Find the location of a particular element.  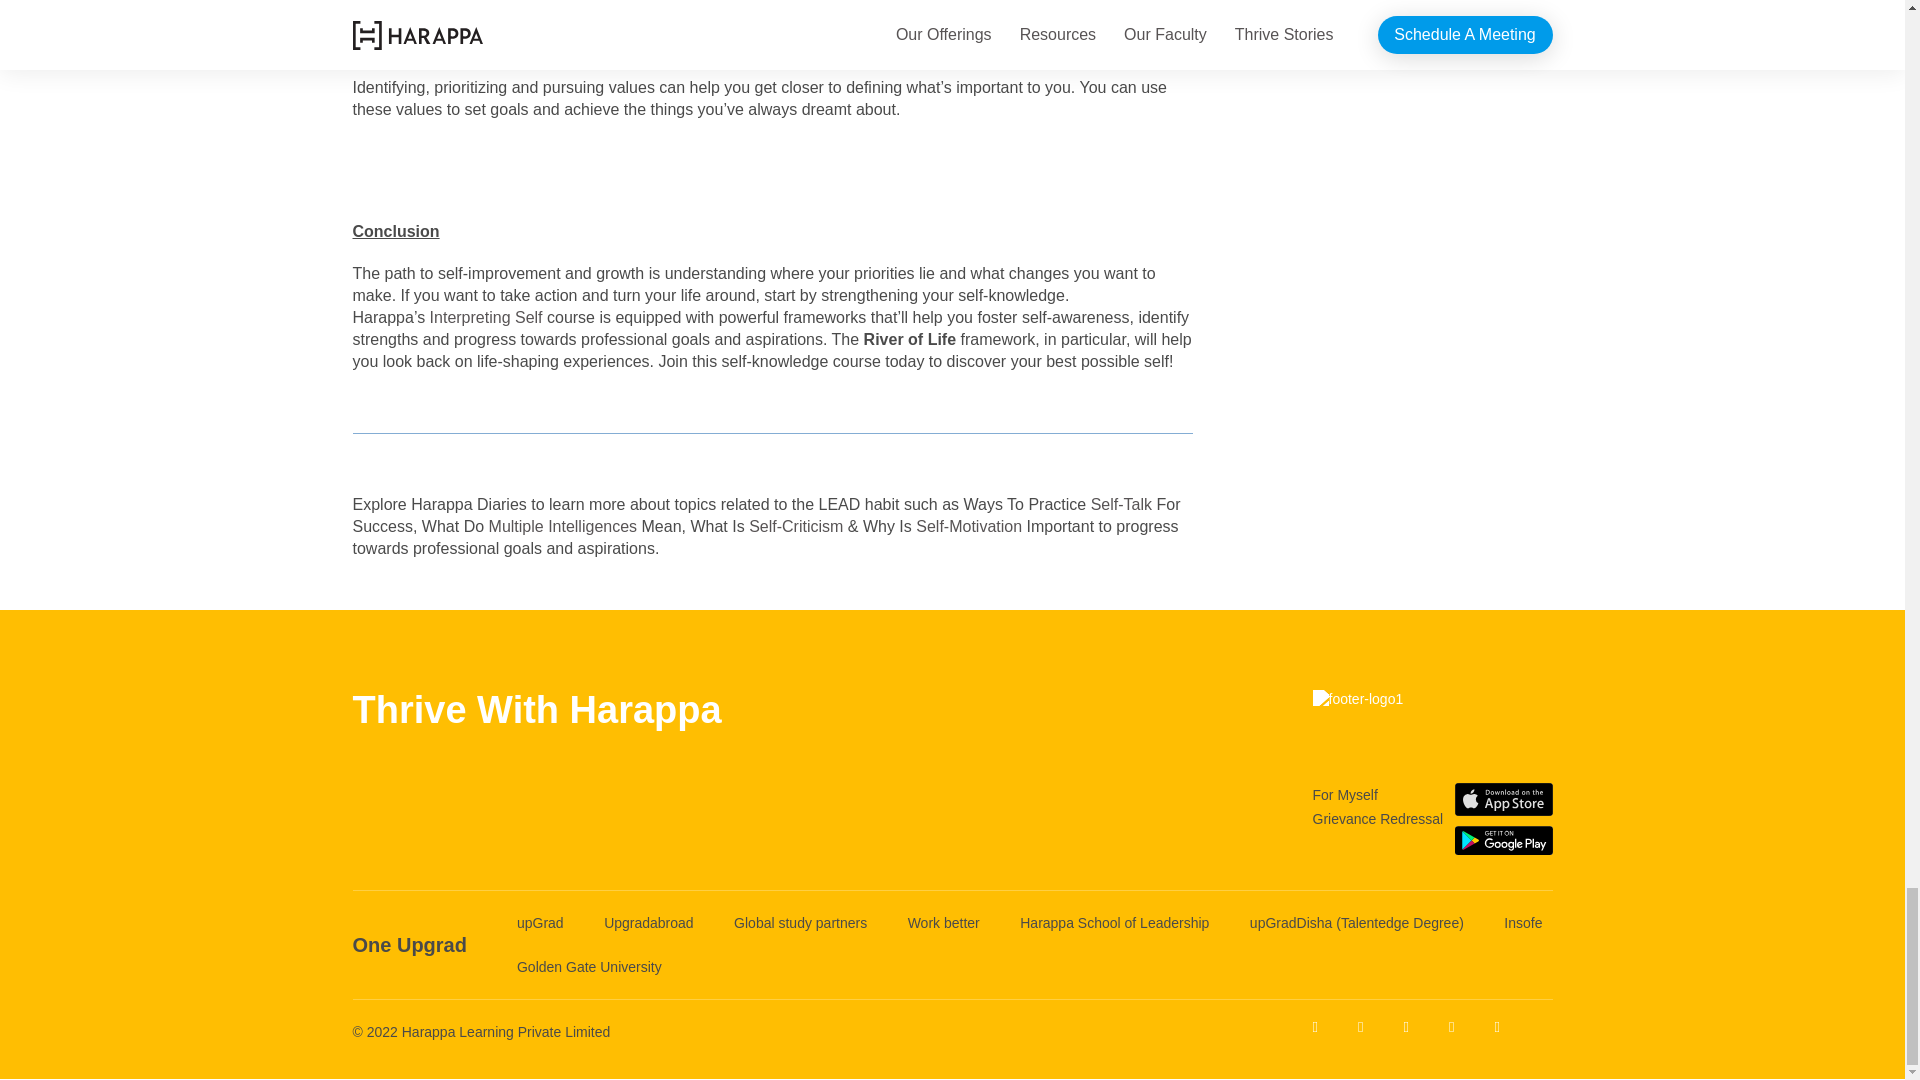

Meaning Of Self-Talk is located at coordinates (1121, 504).